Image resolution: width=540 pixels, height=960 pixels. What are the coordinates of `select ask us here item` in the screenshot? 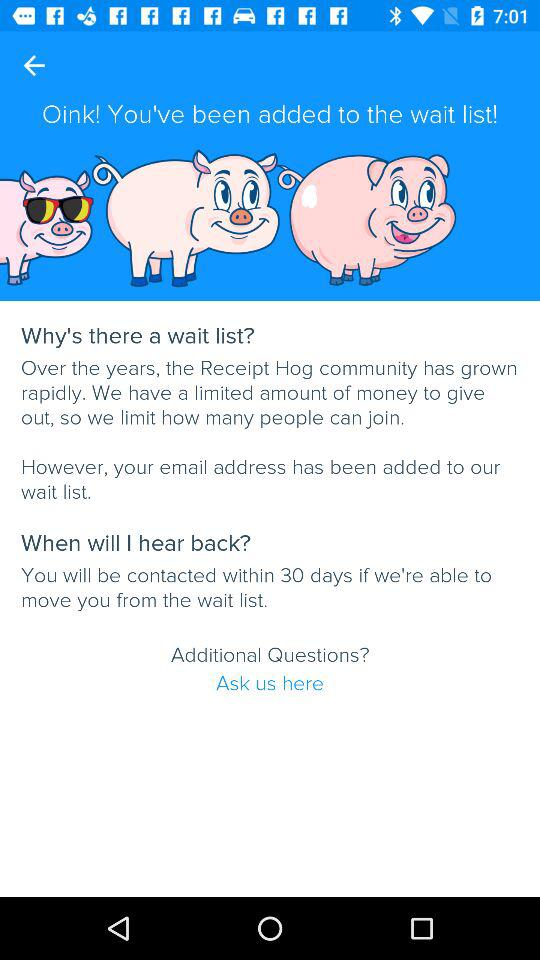 It's located at (270, 683).